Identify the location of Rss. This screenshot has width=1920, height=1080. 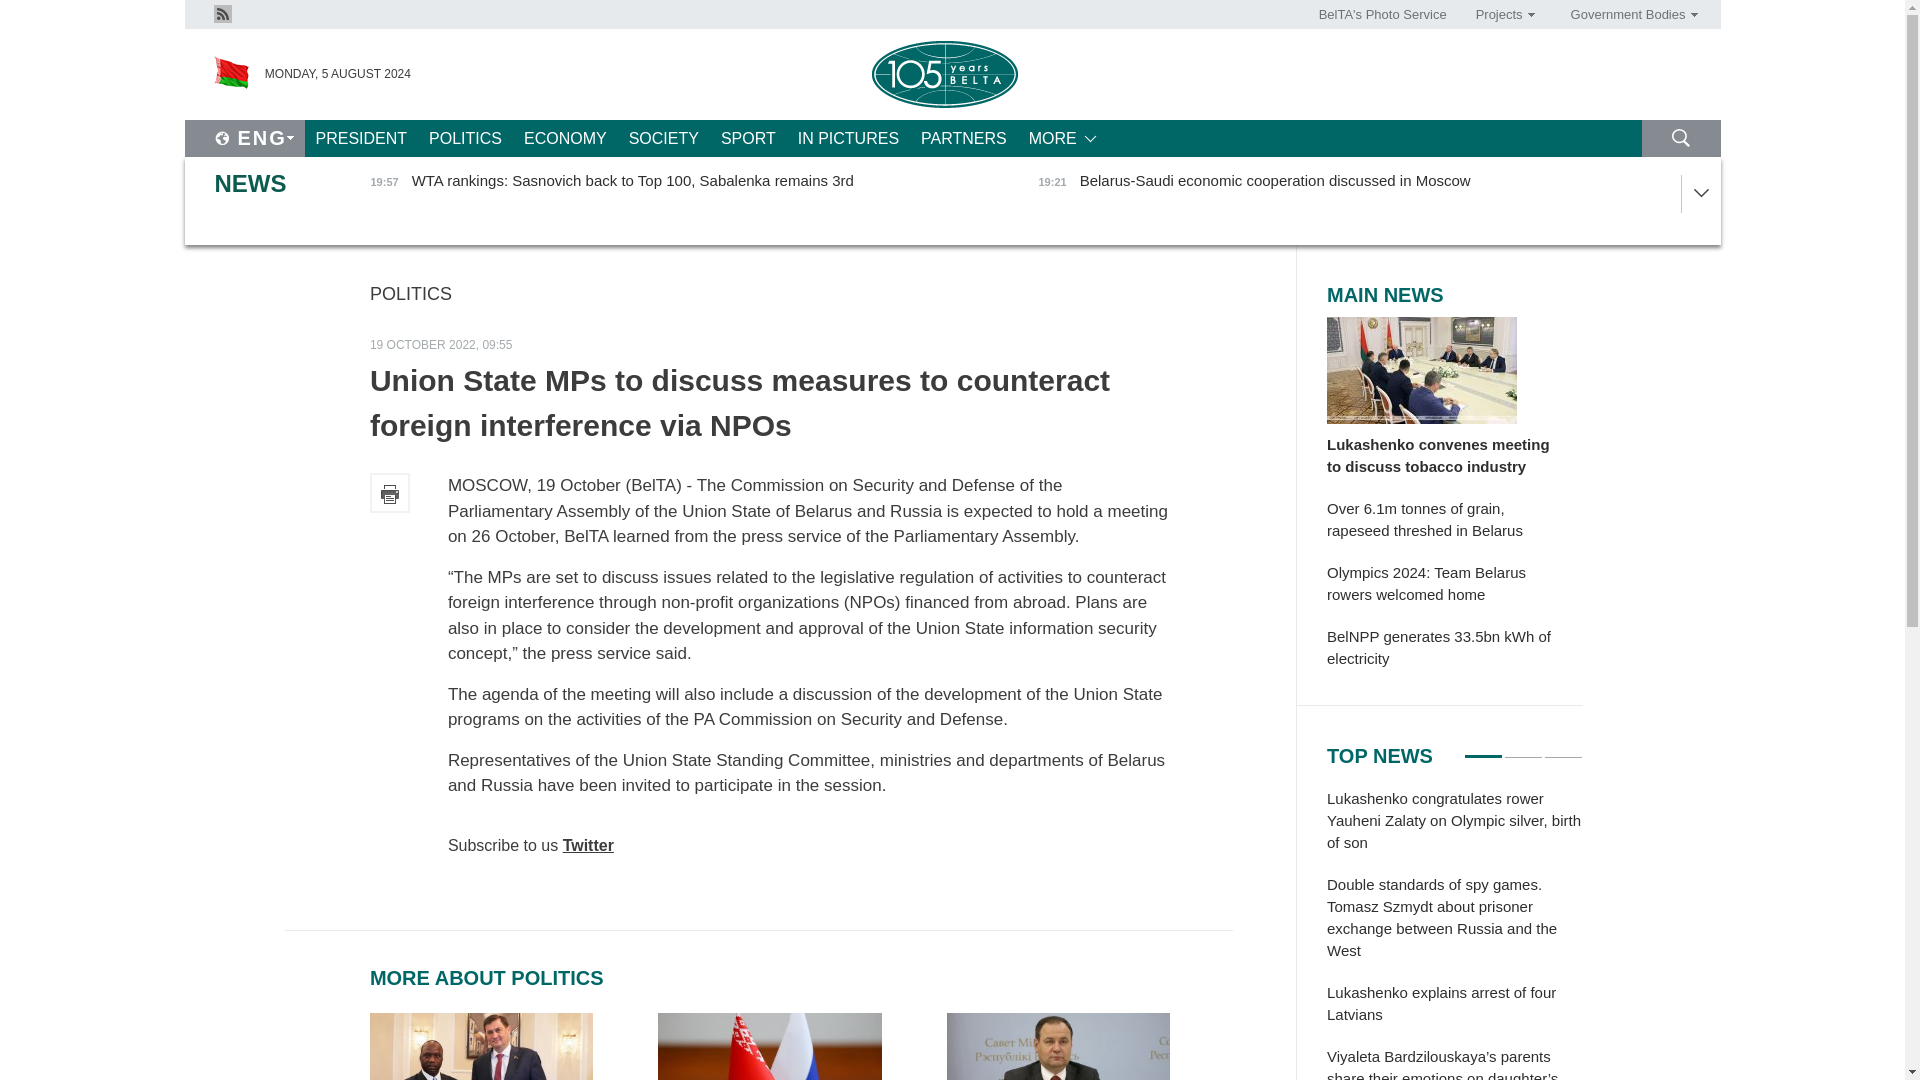
(222, 12).